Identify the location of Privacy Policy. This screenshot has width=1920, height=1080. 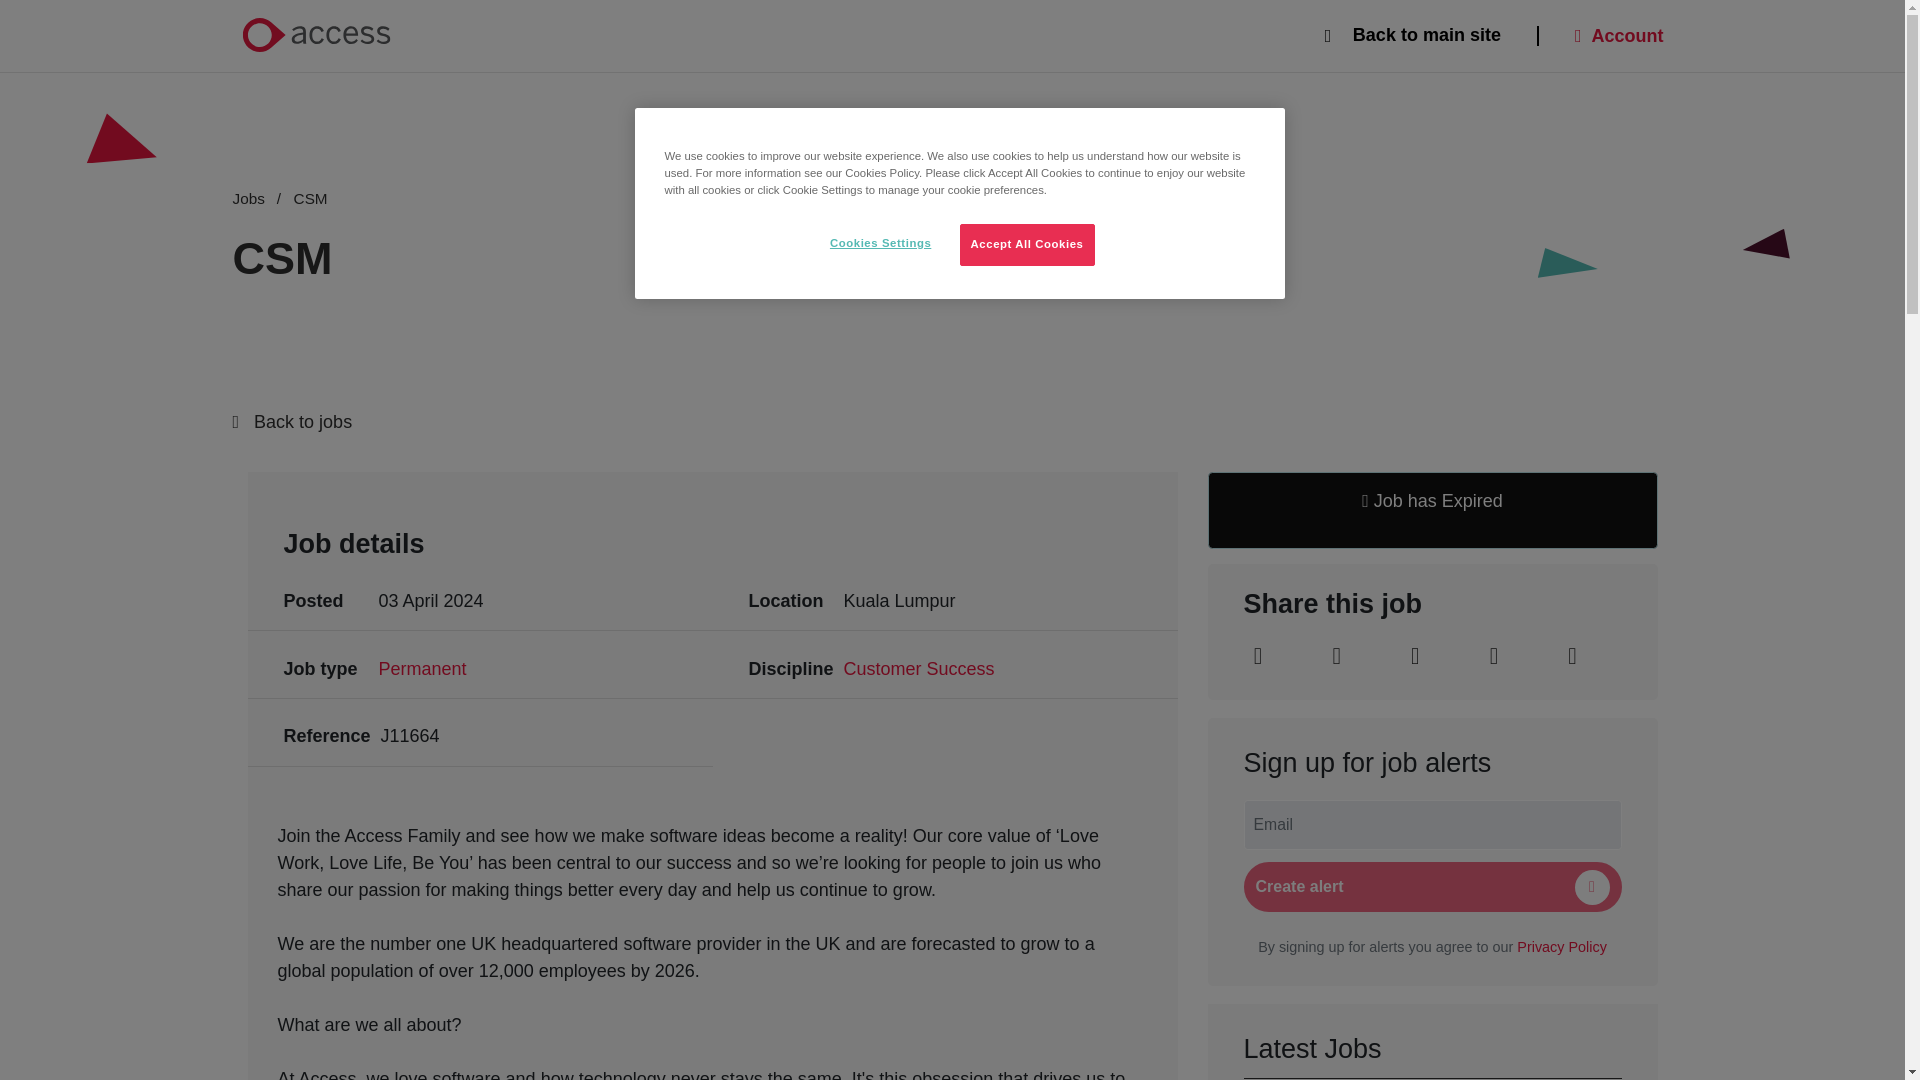
(1562, 946).